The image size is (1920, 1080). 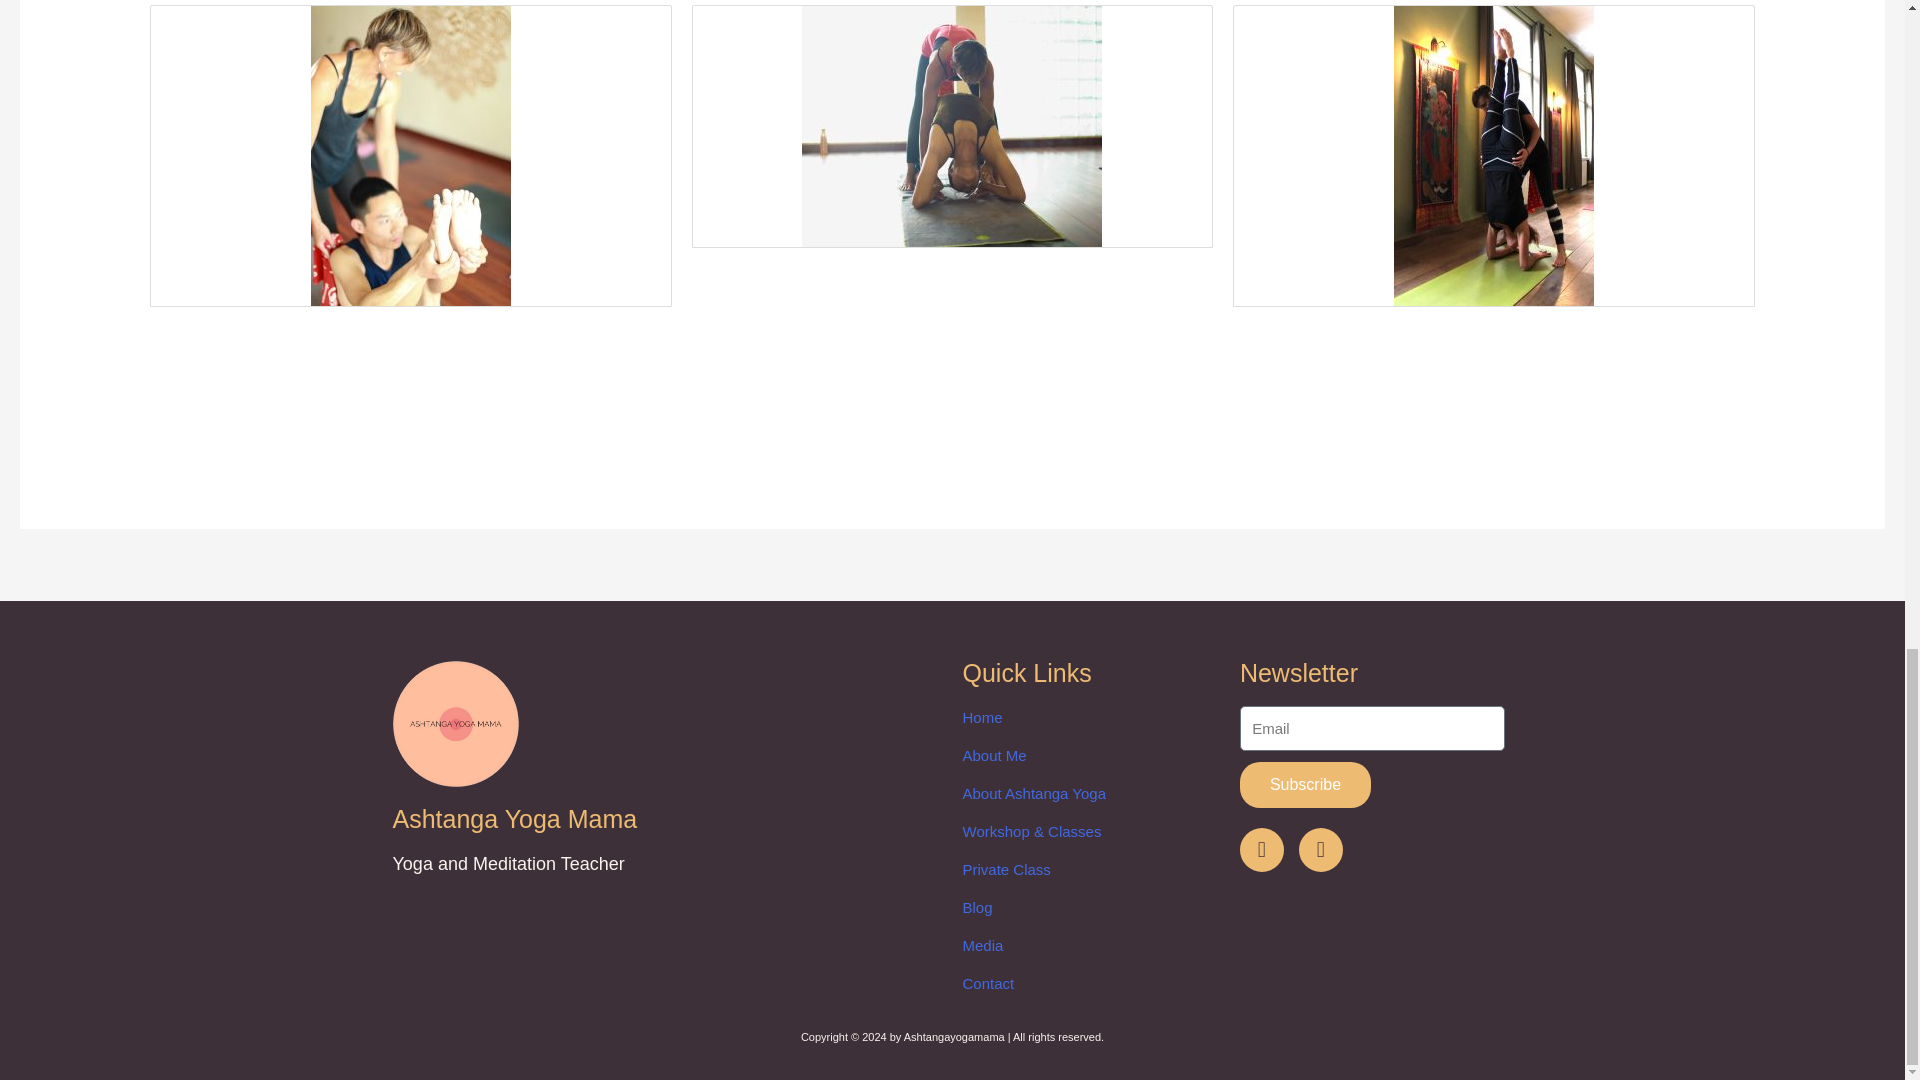 I want to click on Blog, so click(x=1090, y=908).